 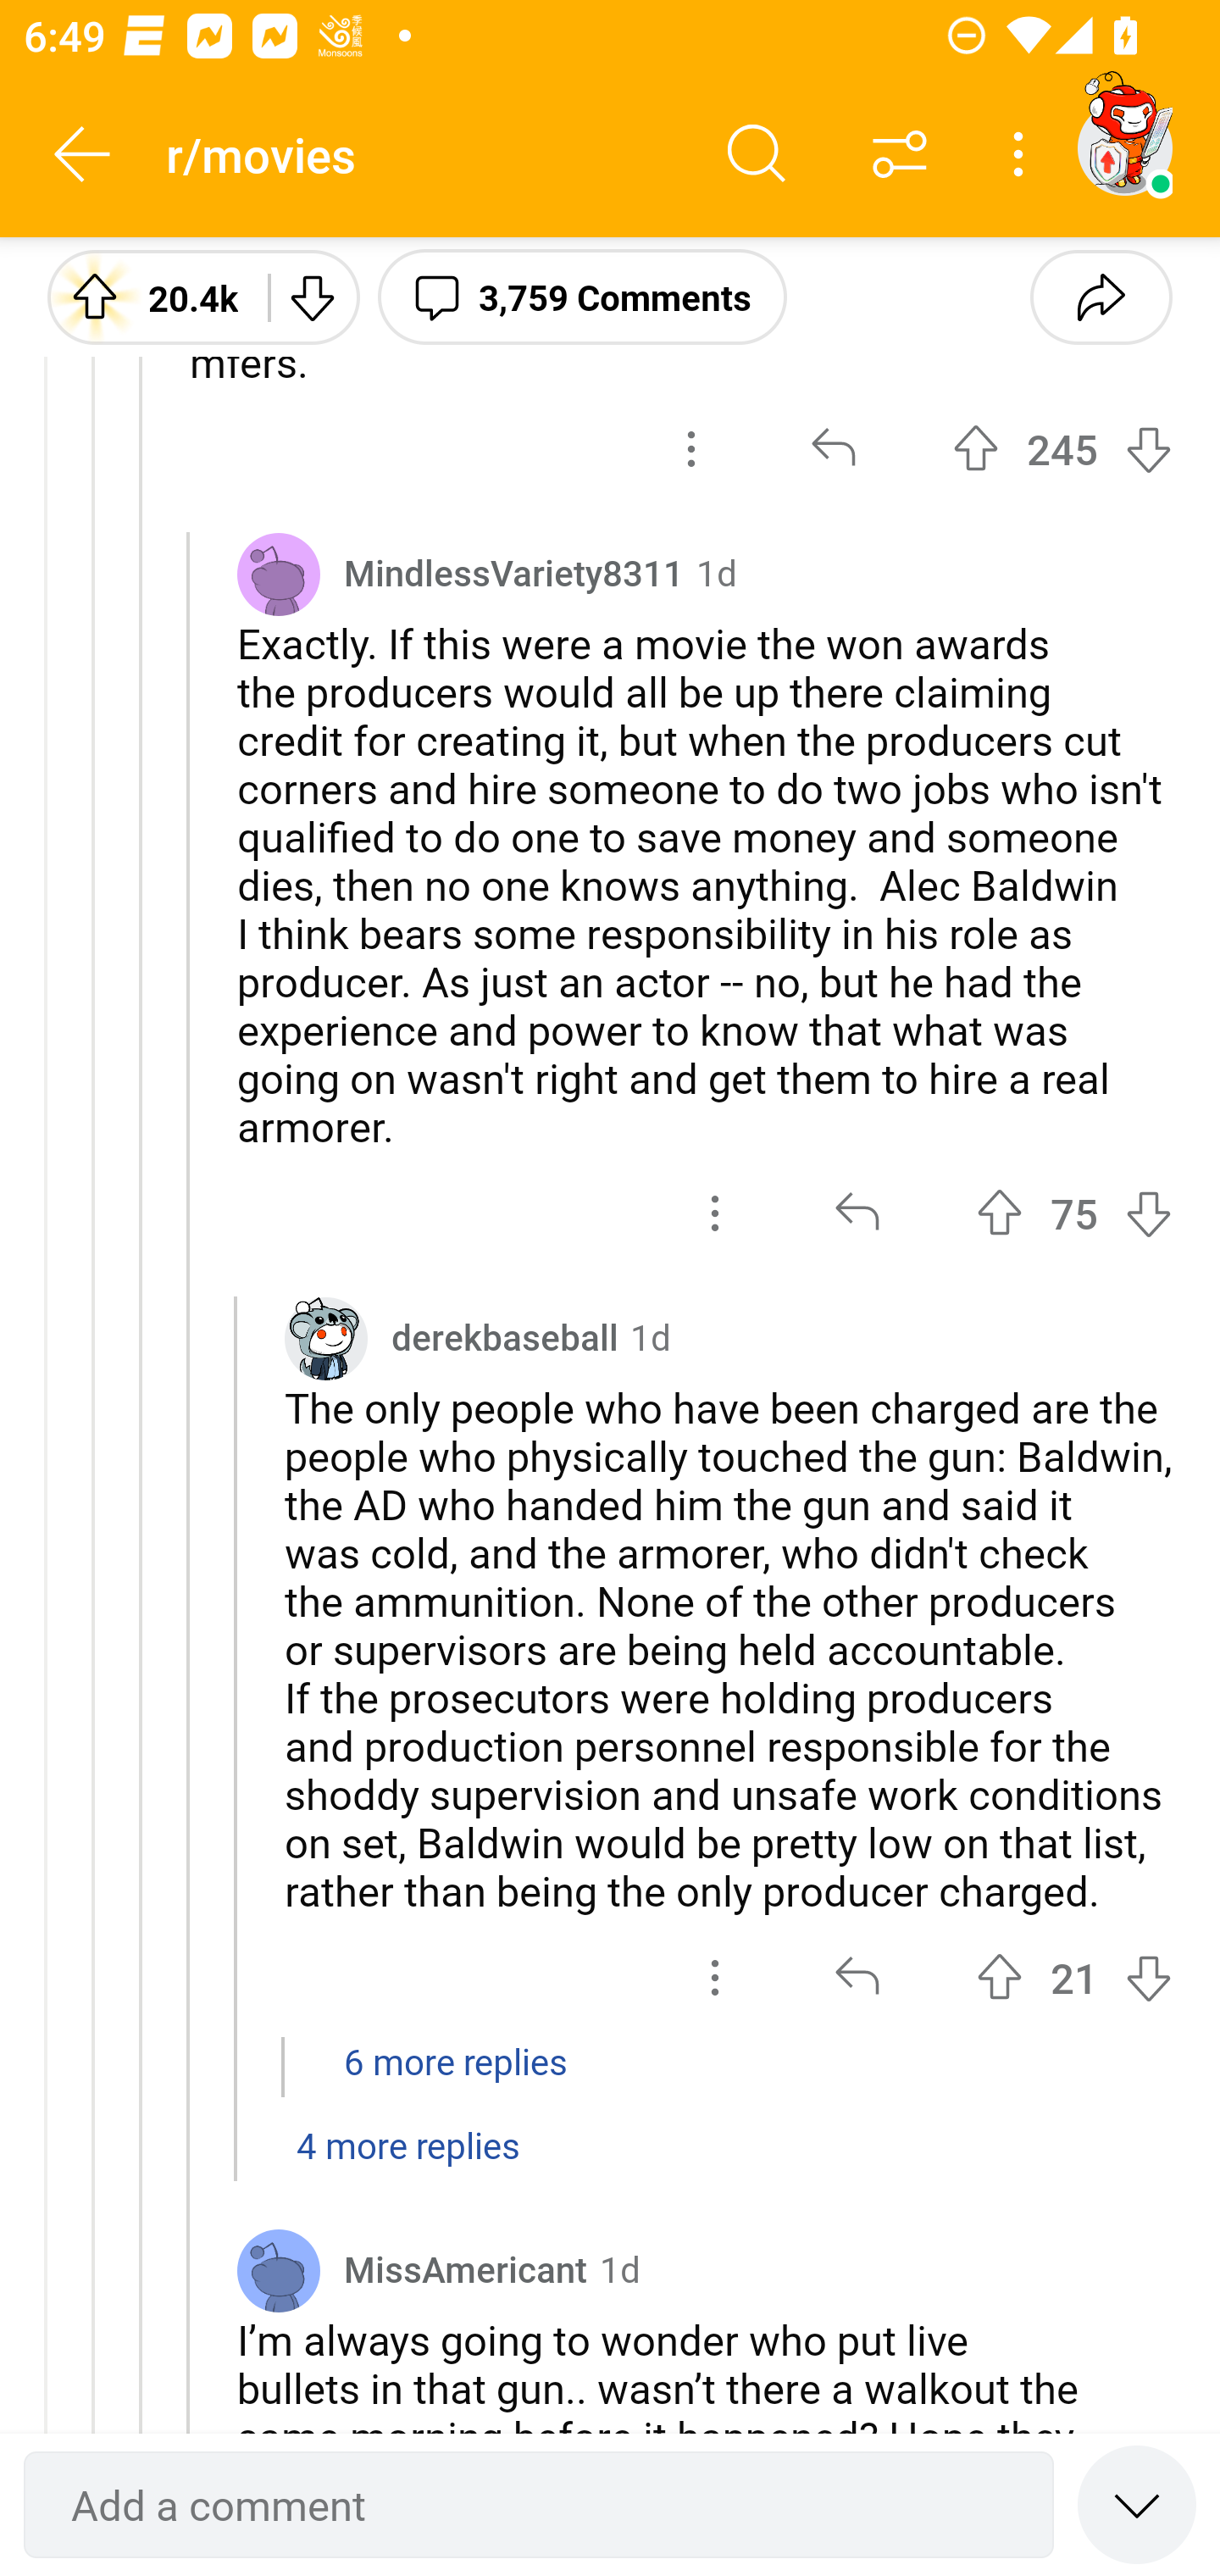 I want to click on Add a comment, so click(x=539, y=2505).